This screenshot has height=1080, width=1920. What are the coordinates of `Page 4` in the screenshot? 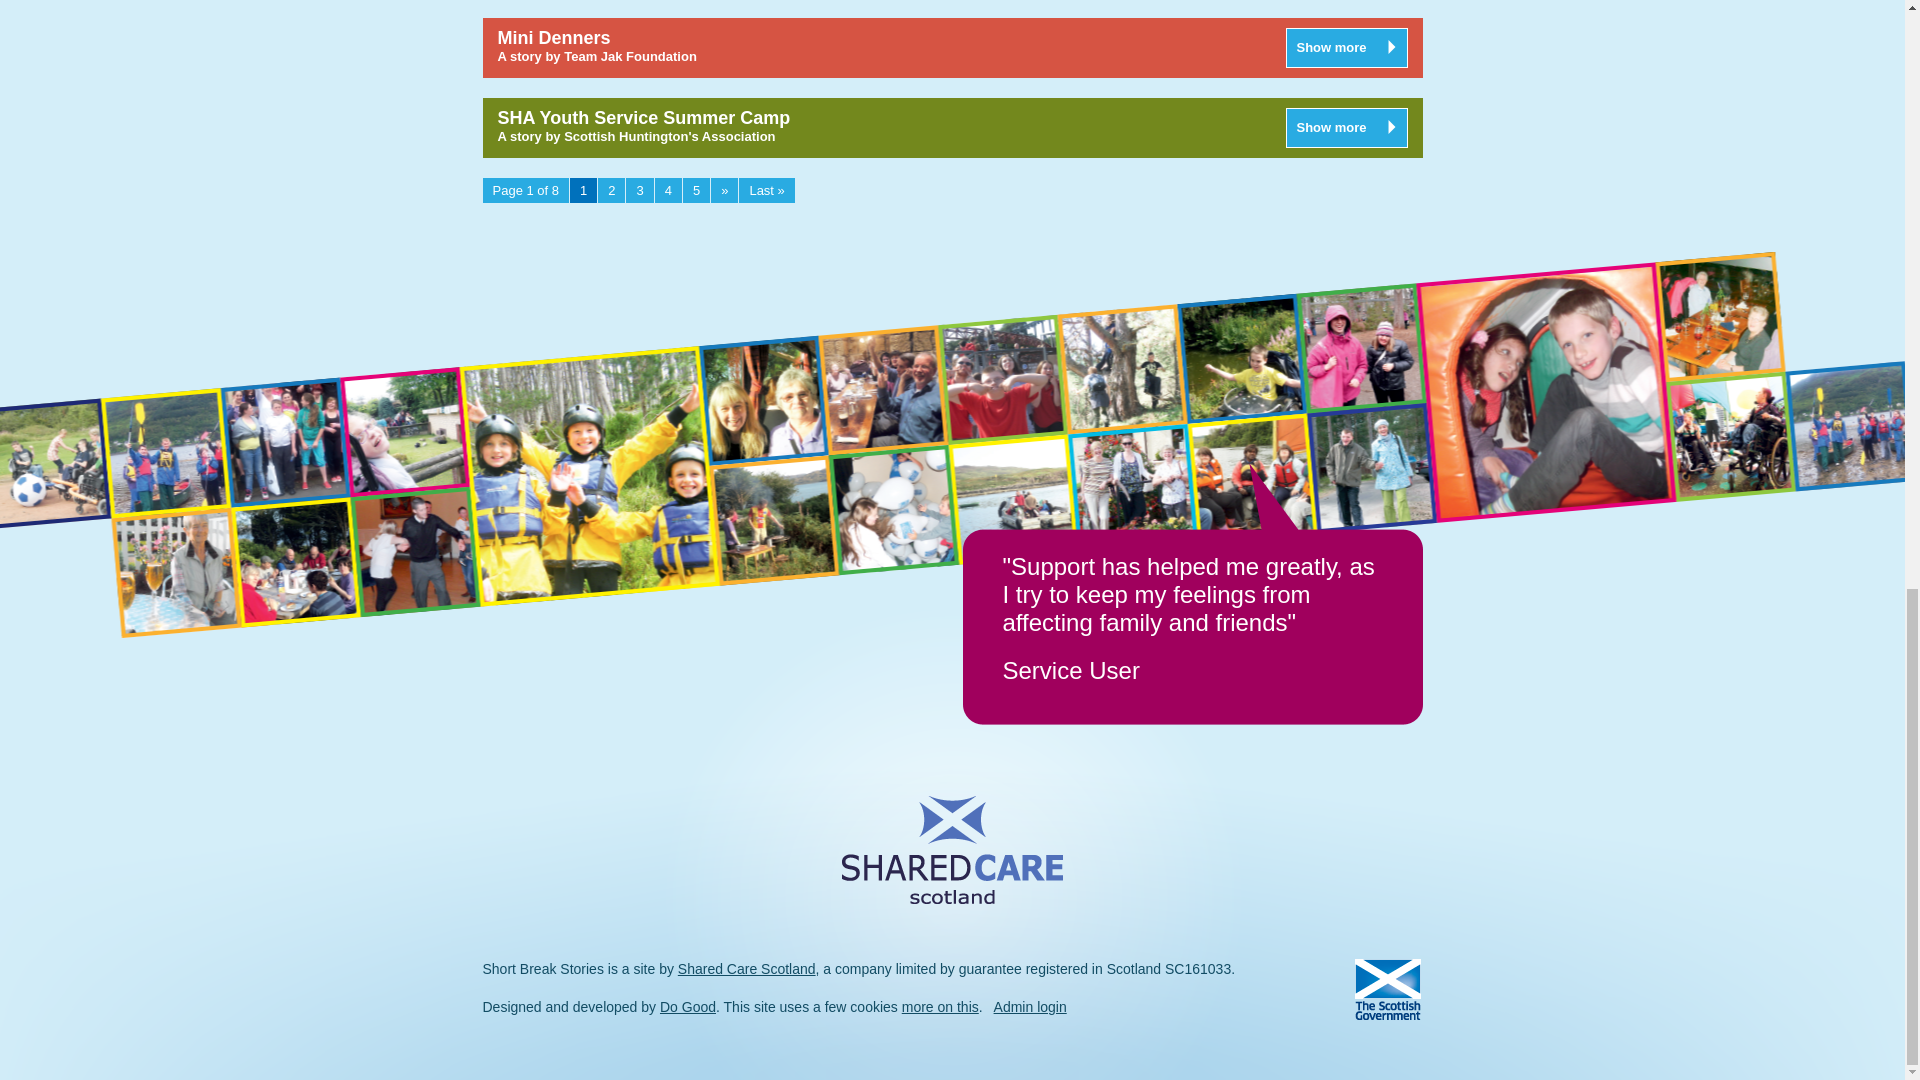 It's located at (668, 190).